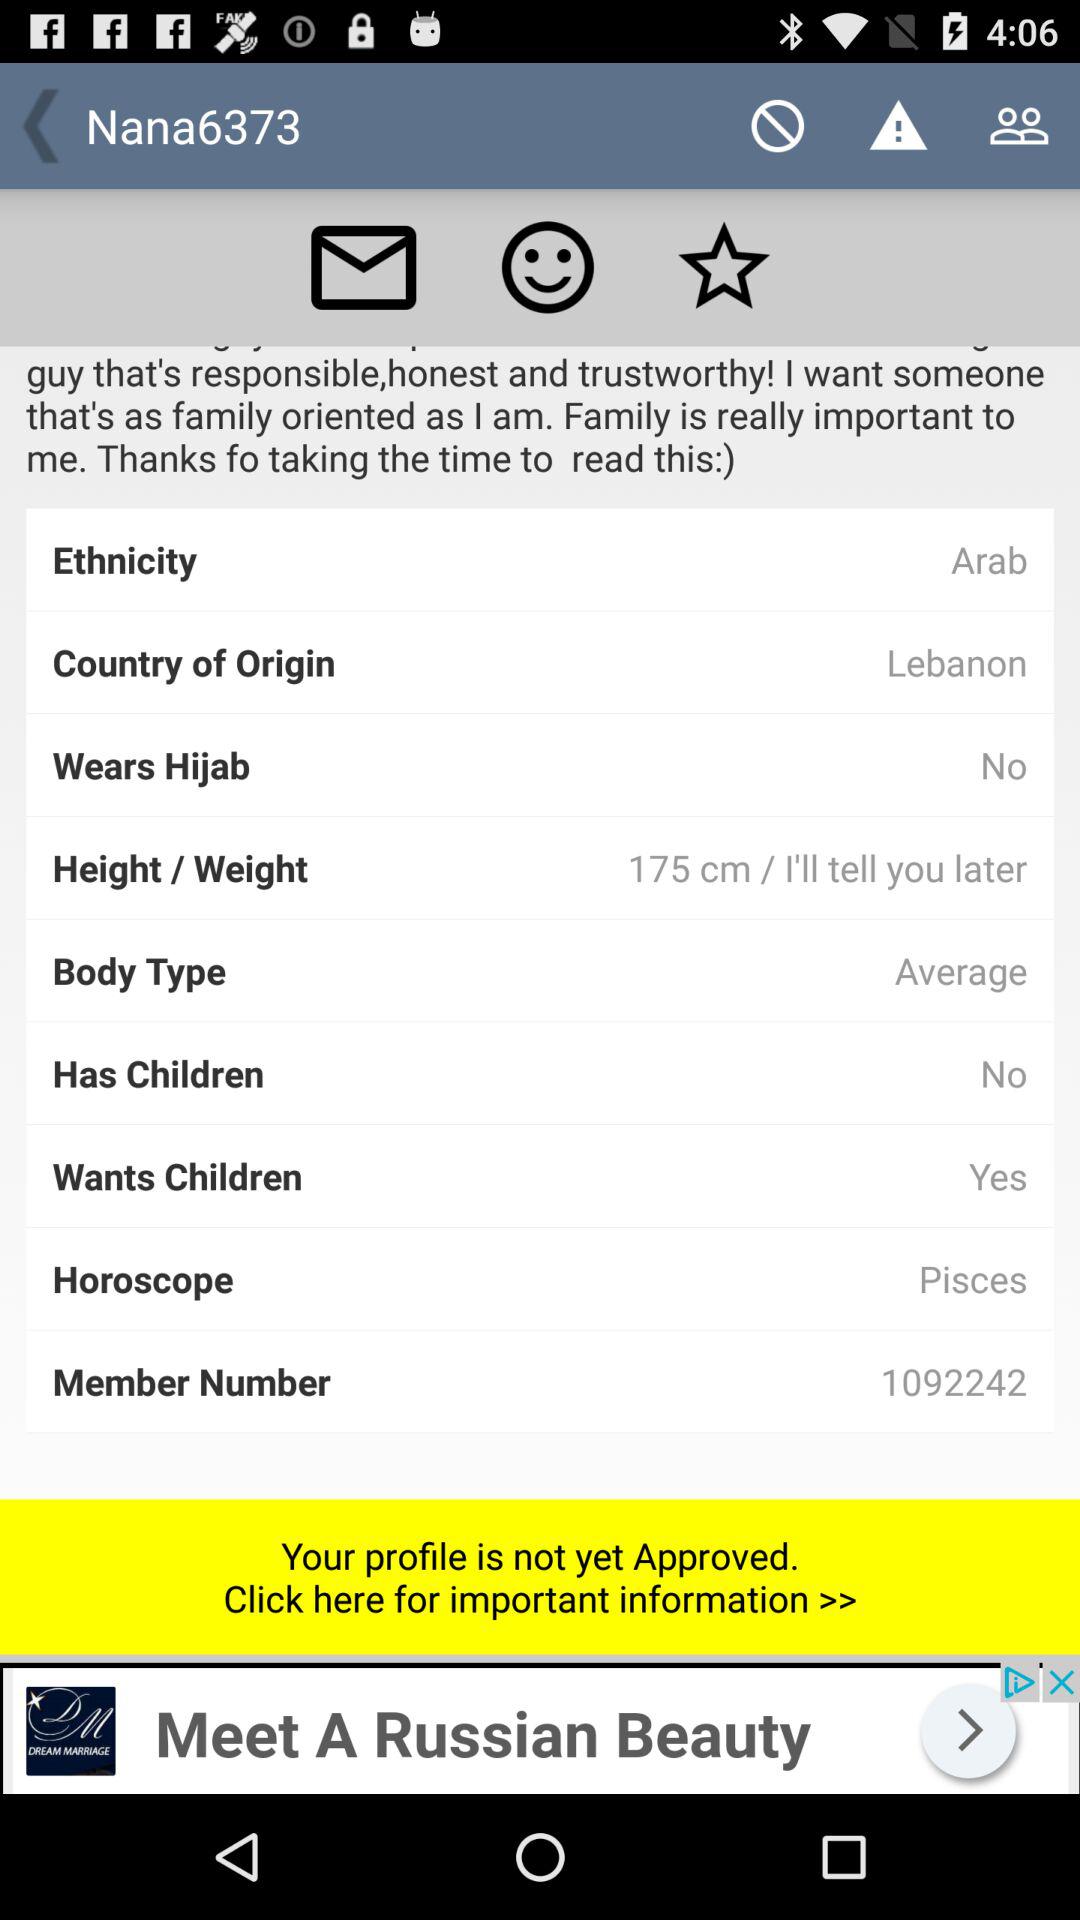 The width and height of the screenshot is (1080, 1920). Describe the element at coordinates (724, 267) in the screenshot. I see `set as favorite` at that location.